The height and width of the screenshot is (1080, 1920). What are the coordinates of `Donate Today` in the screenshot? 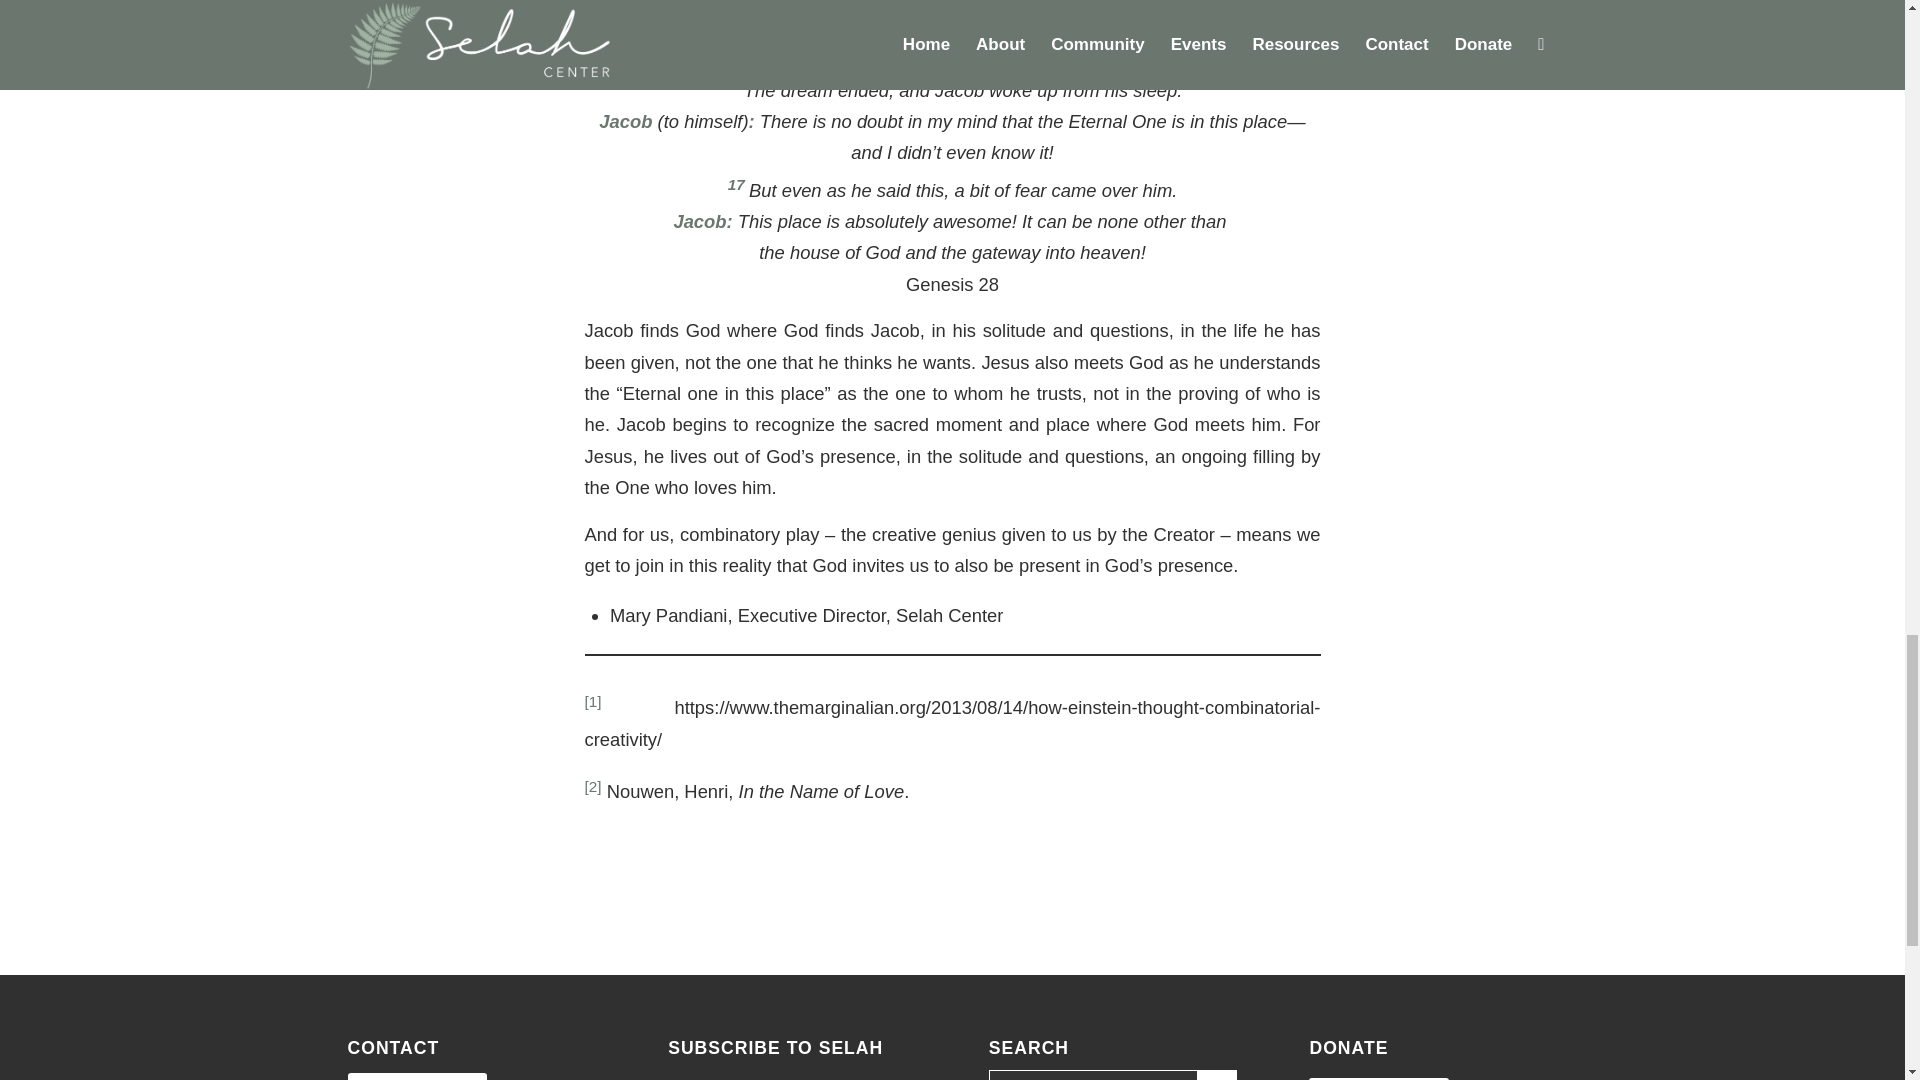 It's located at (1379, 1078).